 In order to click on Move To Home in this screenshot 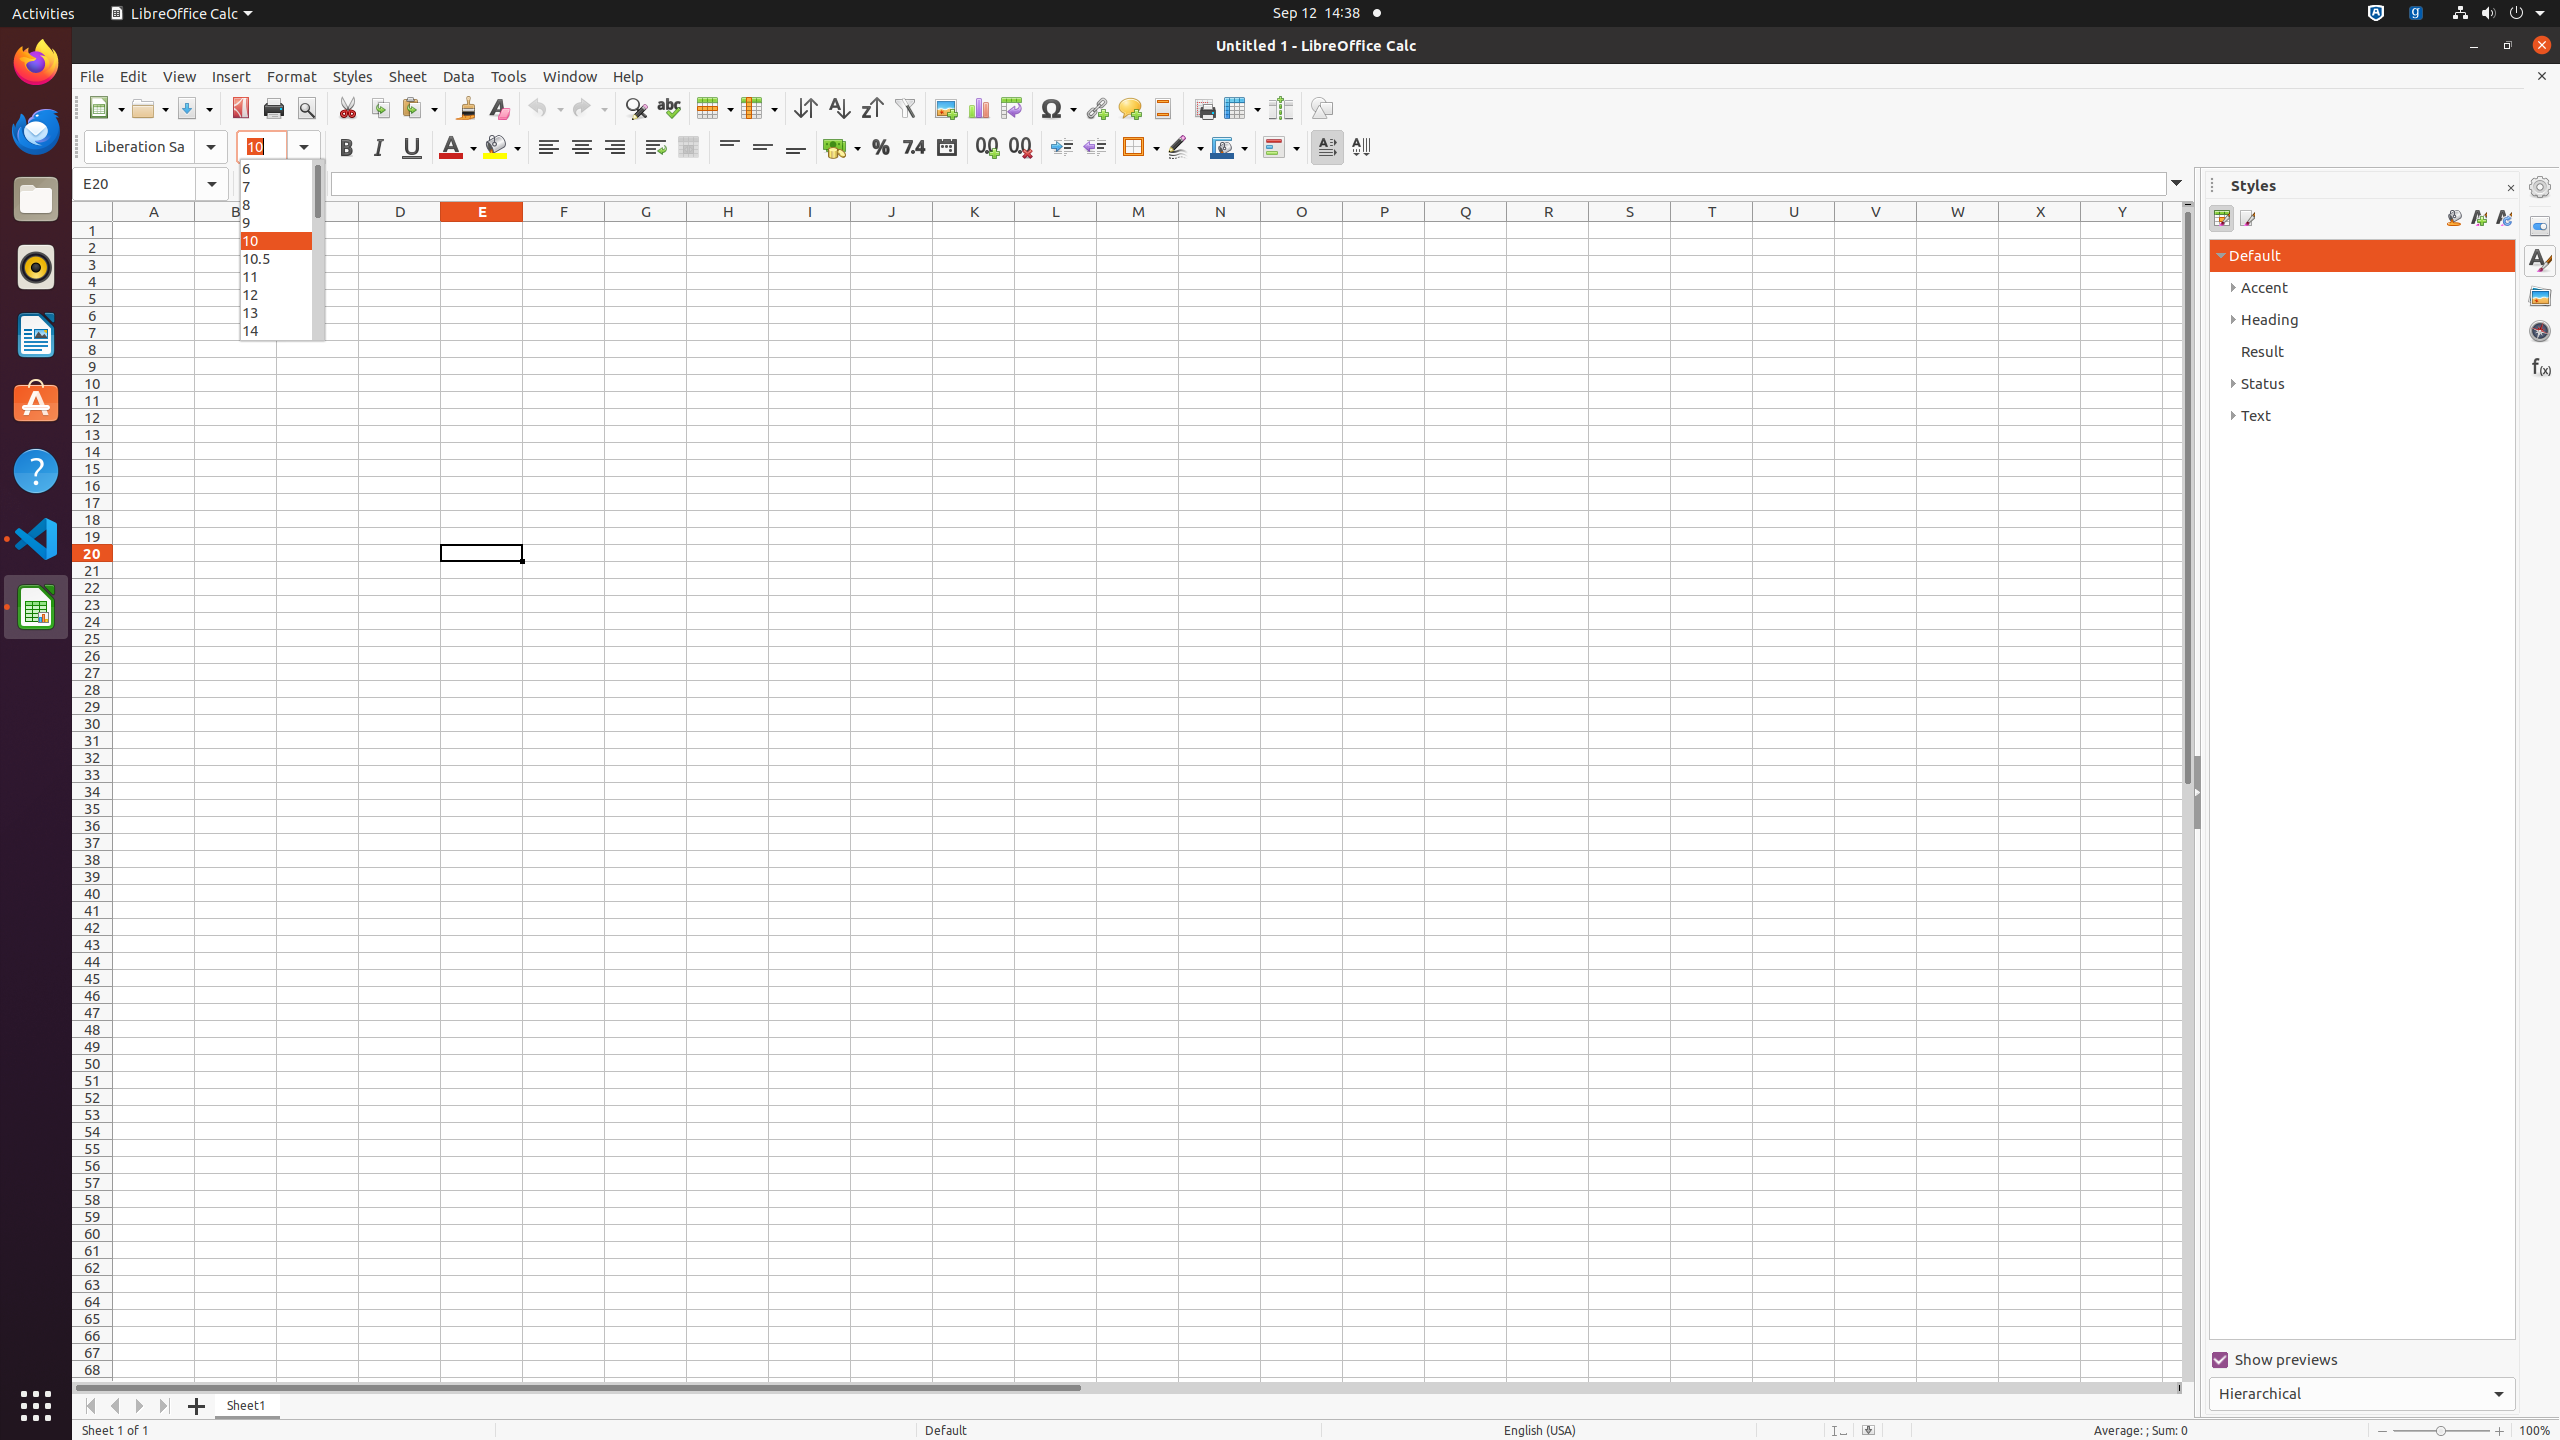, I will do `click(90, 1406)`.